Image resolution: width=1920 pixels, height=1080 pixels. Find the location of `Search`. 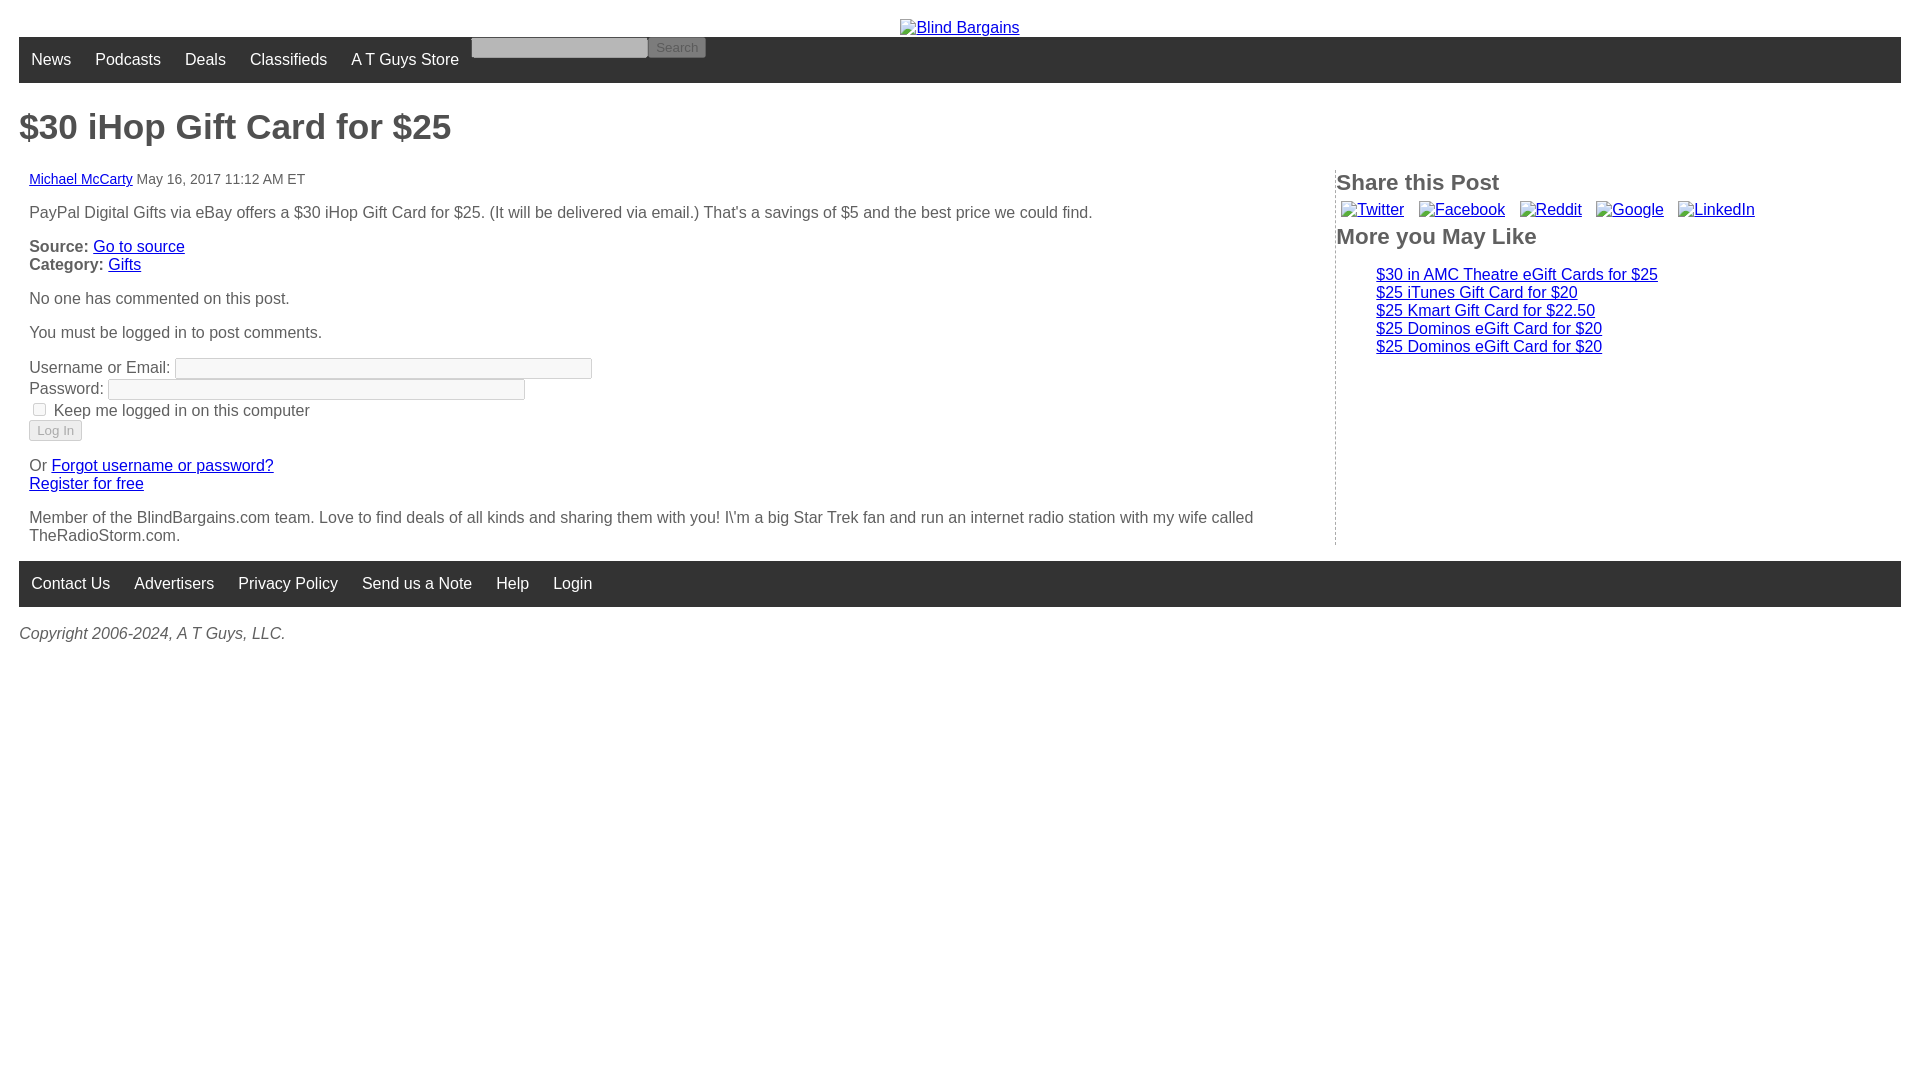

Search is located at coordinates (677, 47).